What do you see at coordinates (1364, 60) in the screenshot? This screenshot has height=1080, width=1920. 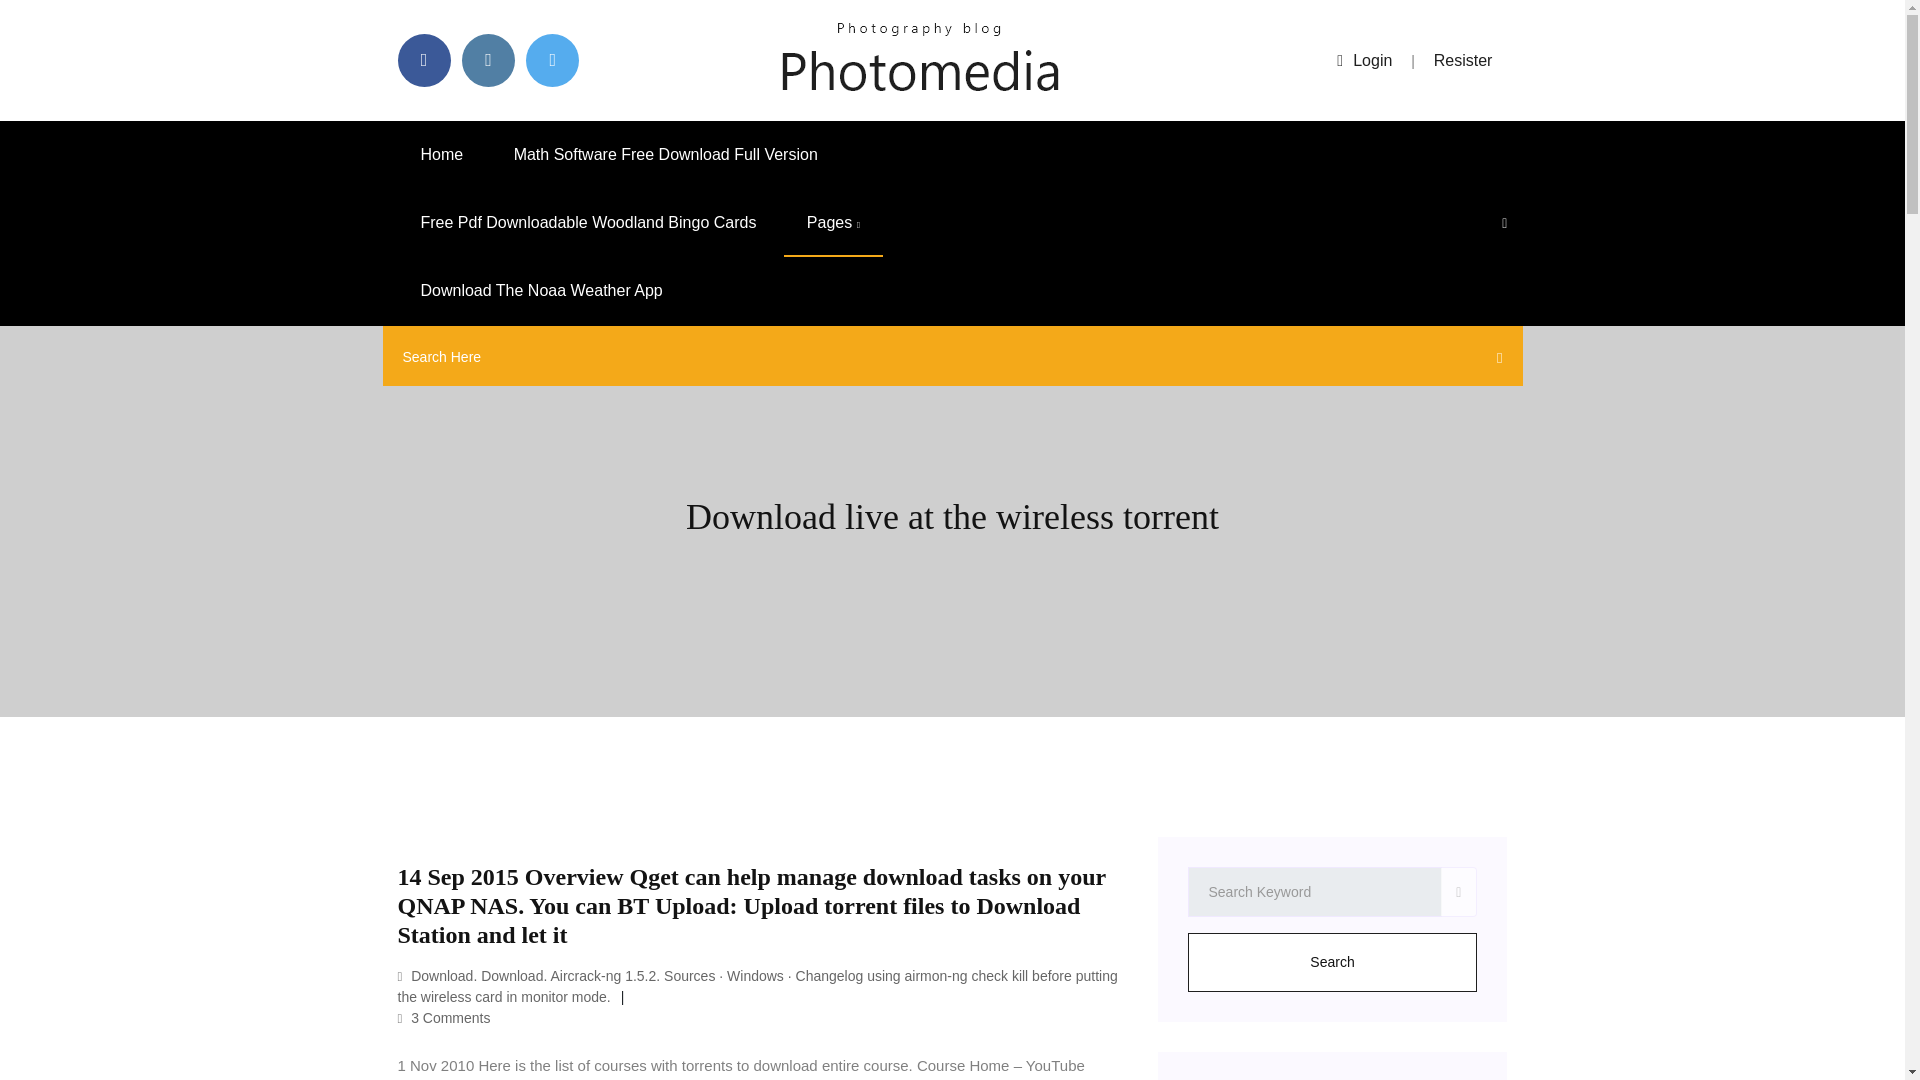 I see `Login` at bounding box center [1364, 60].